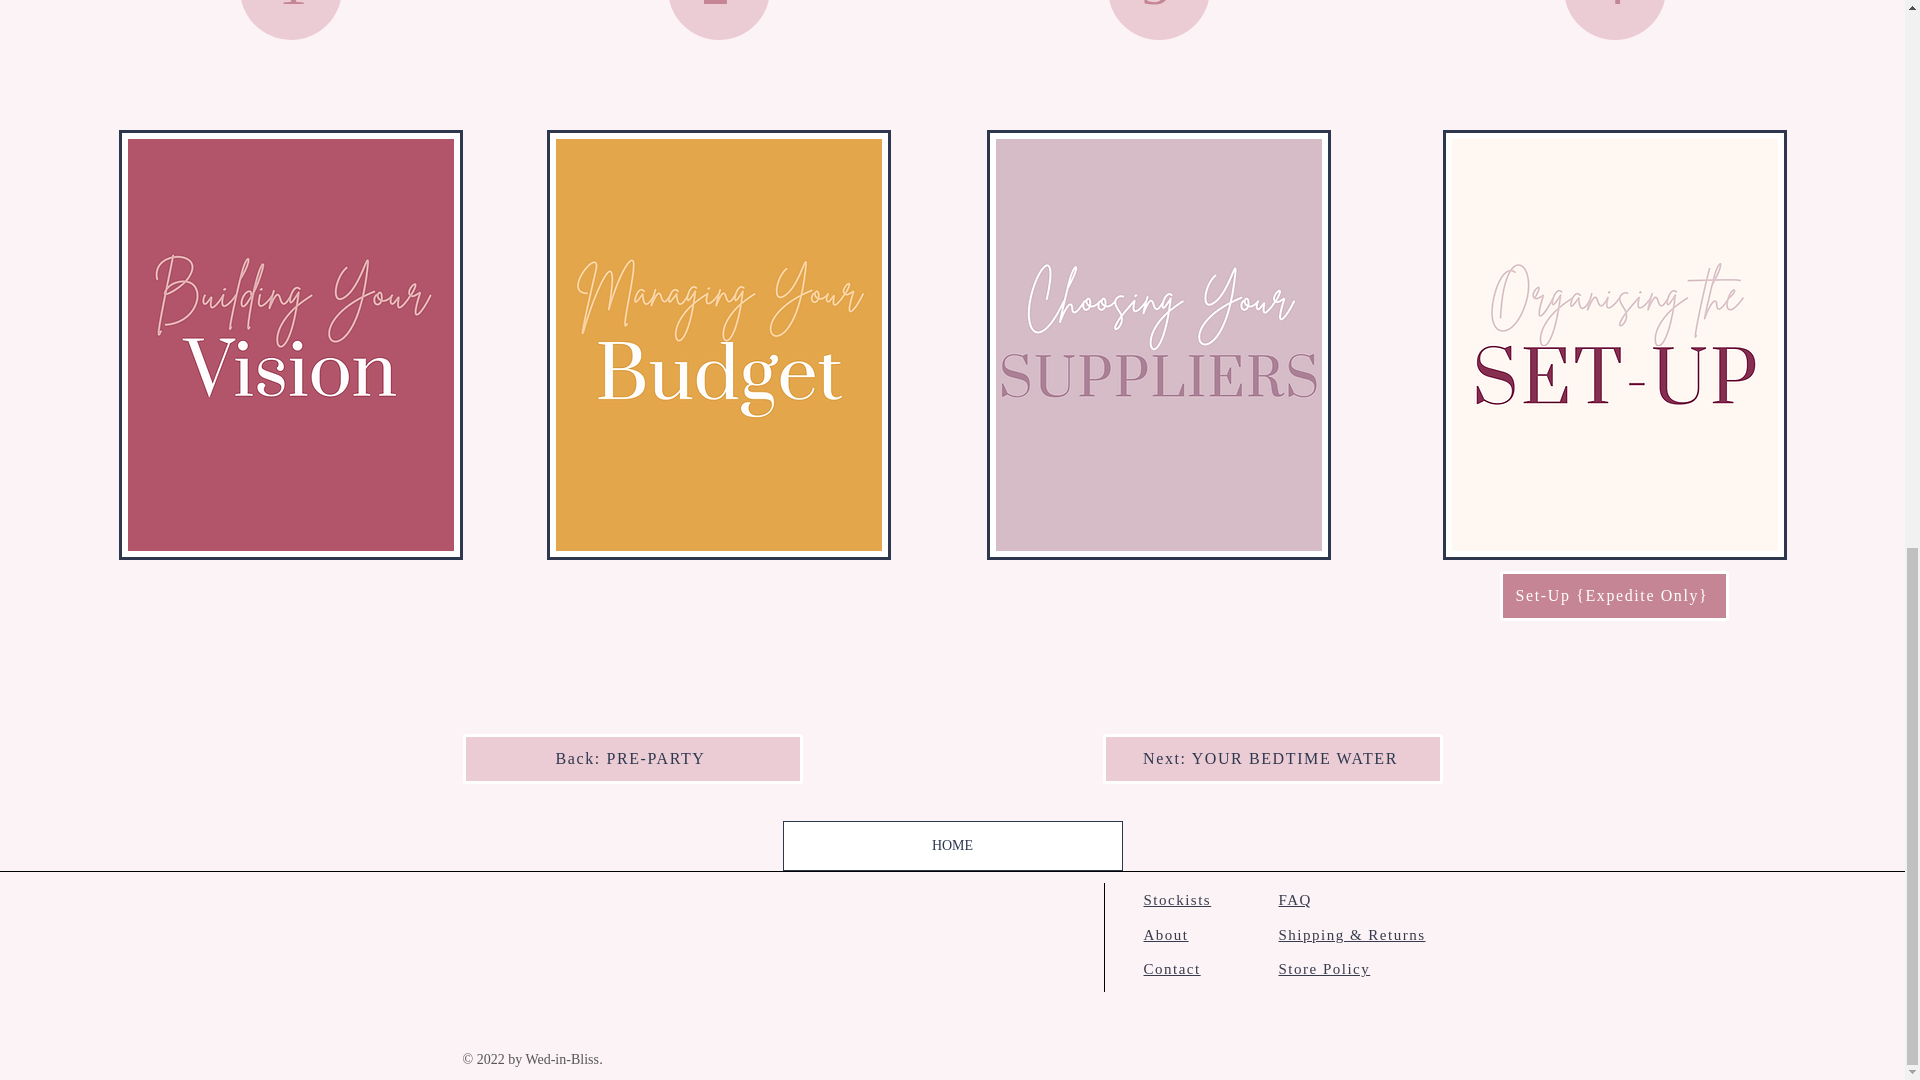 The width and height of the screenshot is (1920, 1080). Describe the element at coordinates (1324, 969) in the screenshot. I see `Store Policy` at that location.